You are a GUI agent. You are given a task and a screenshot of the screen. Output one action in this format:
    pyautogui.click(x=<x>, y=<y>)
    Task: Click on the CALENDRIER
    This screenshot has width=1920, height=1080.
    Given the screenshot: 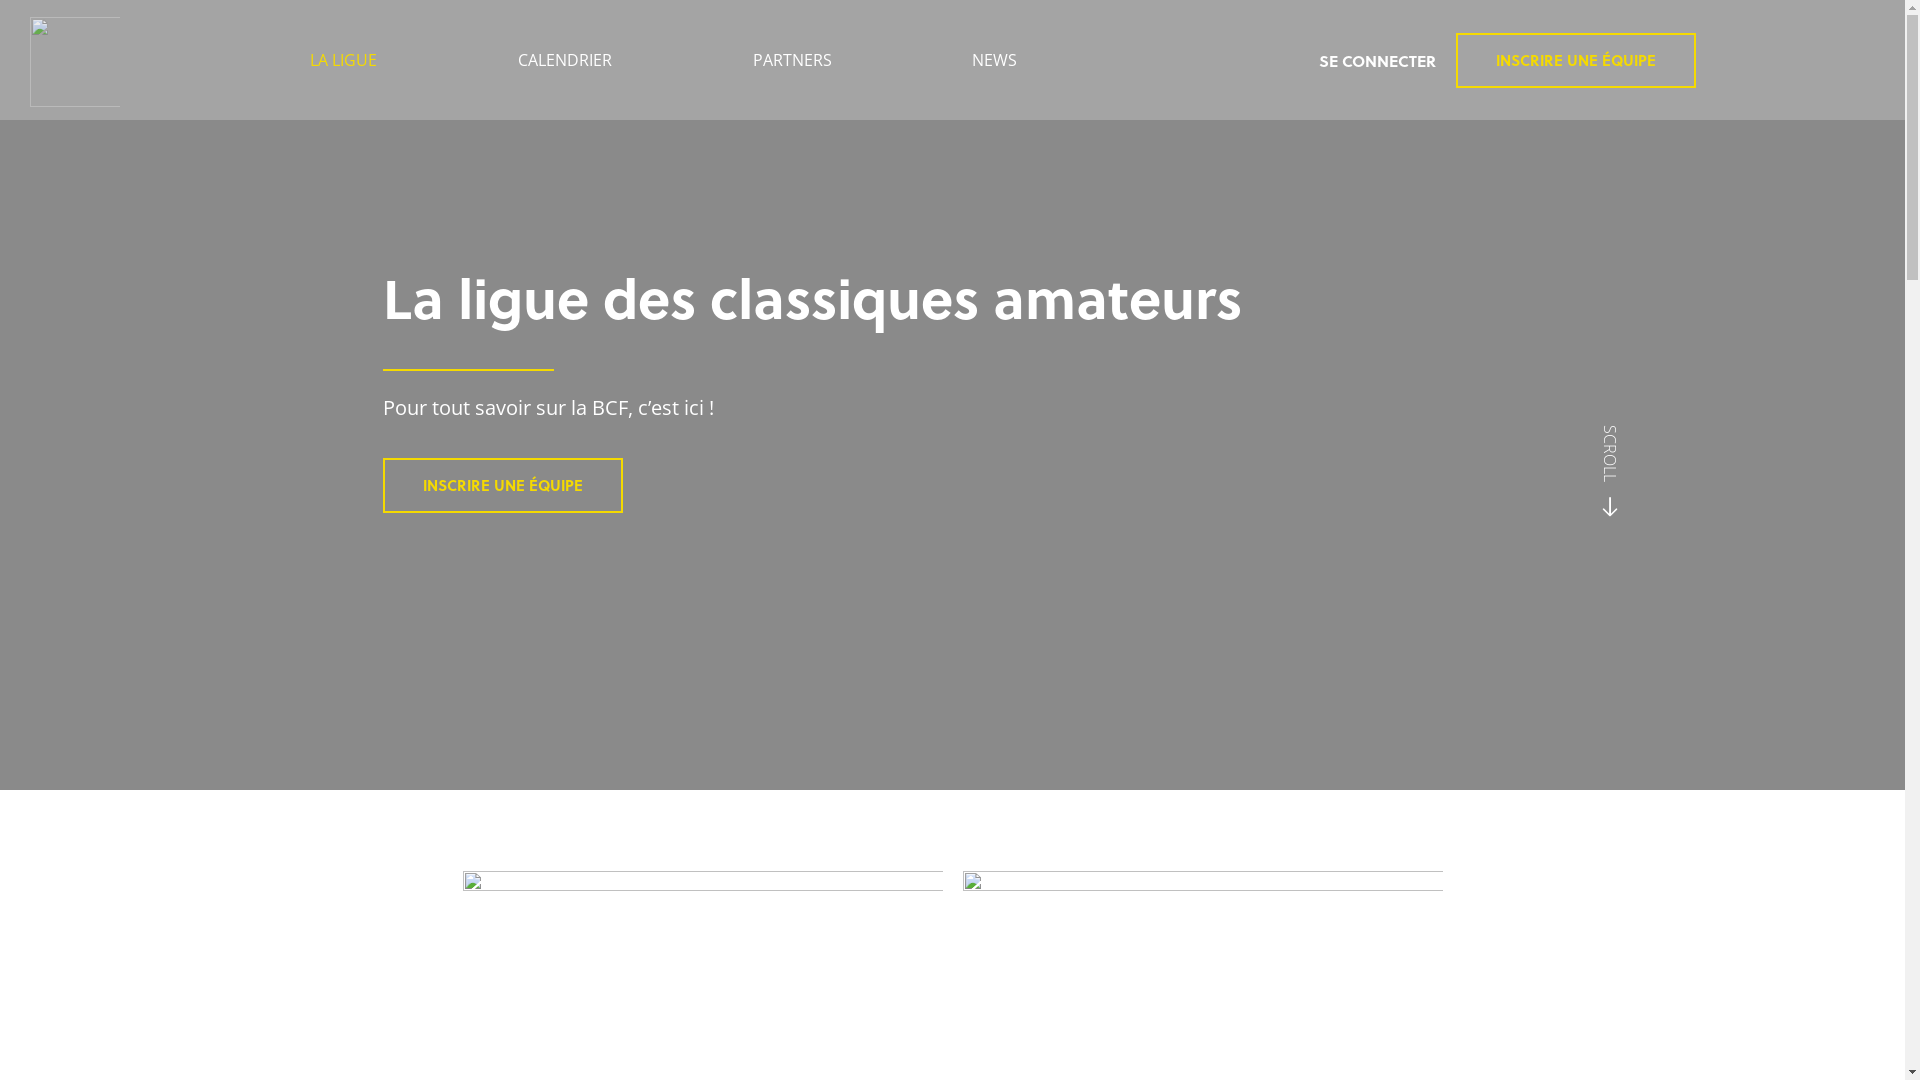 What is the action you would take?
    pyautogui.click(x=566, y=60)
    